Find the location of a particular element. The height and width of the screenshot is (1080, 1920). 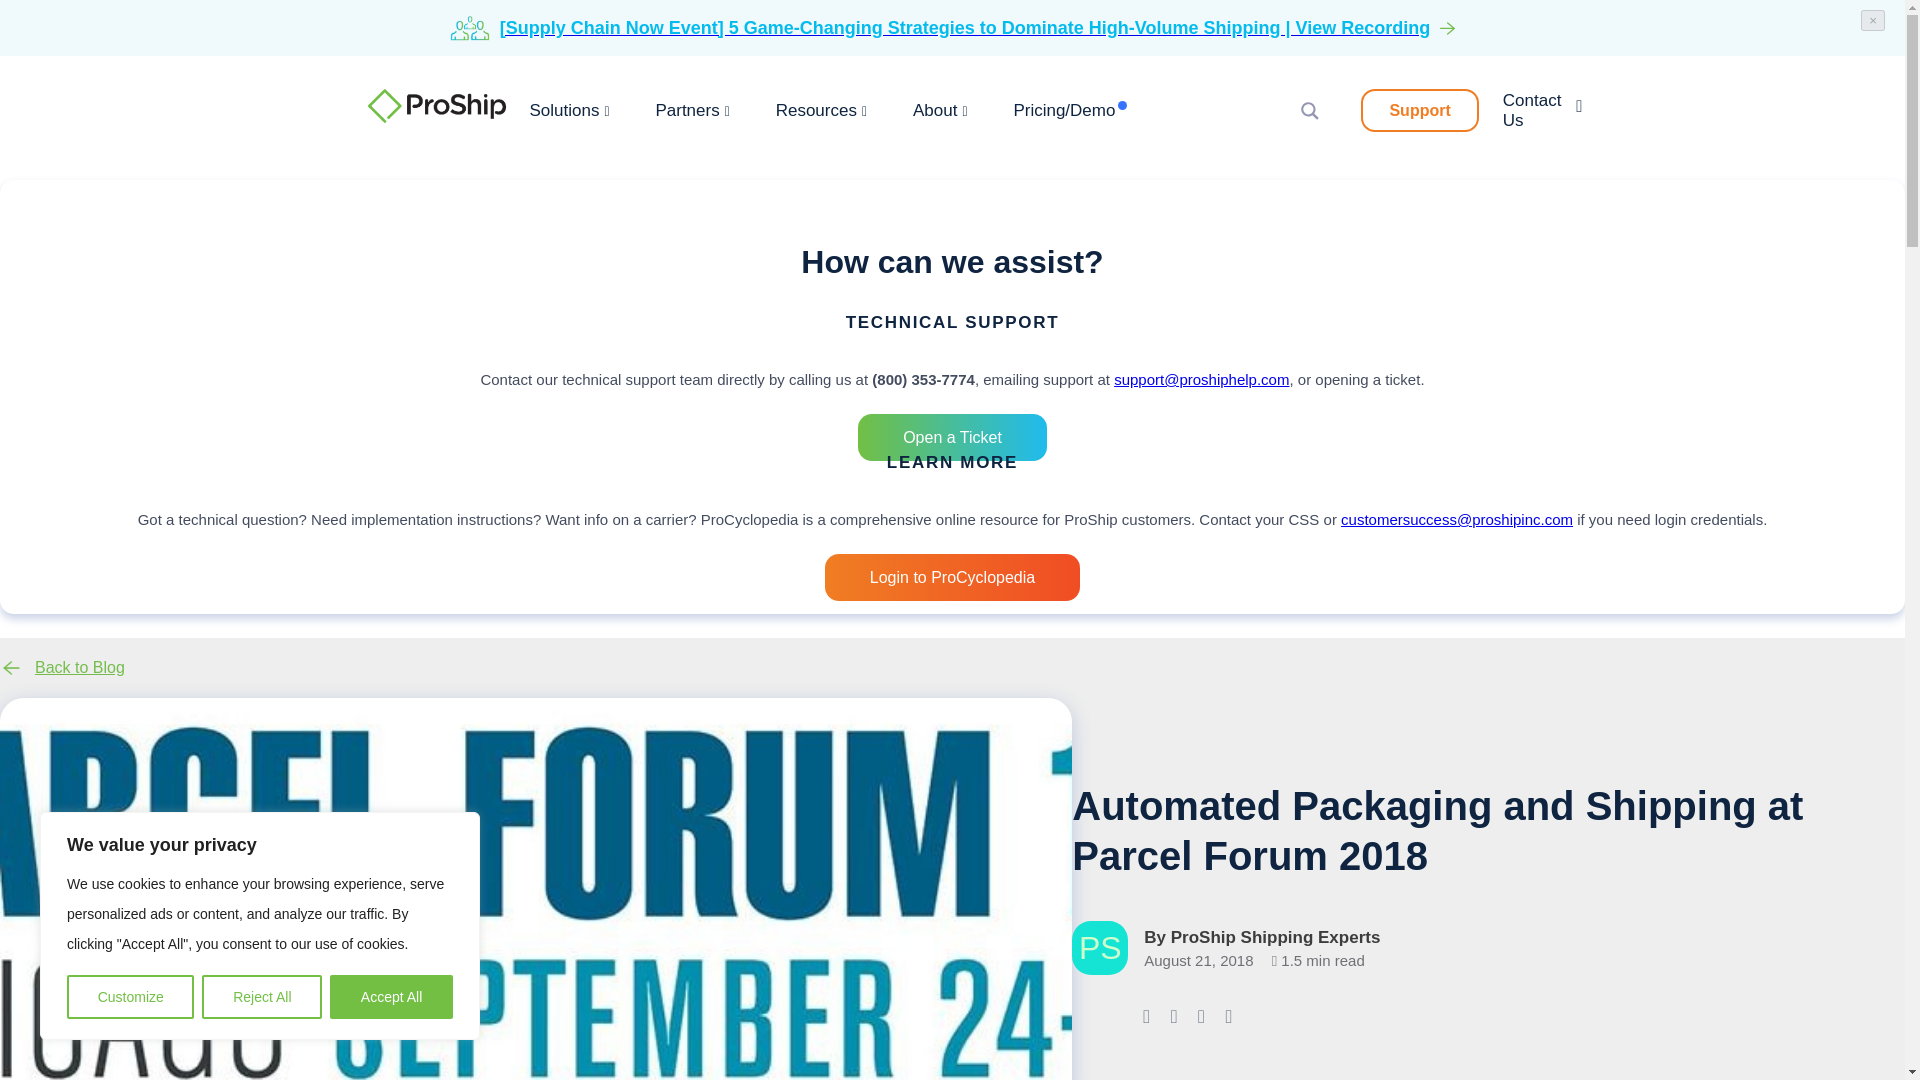

Reject All is located at coordinates (262, 997).